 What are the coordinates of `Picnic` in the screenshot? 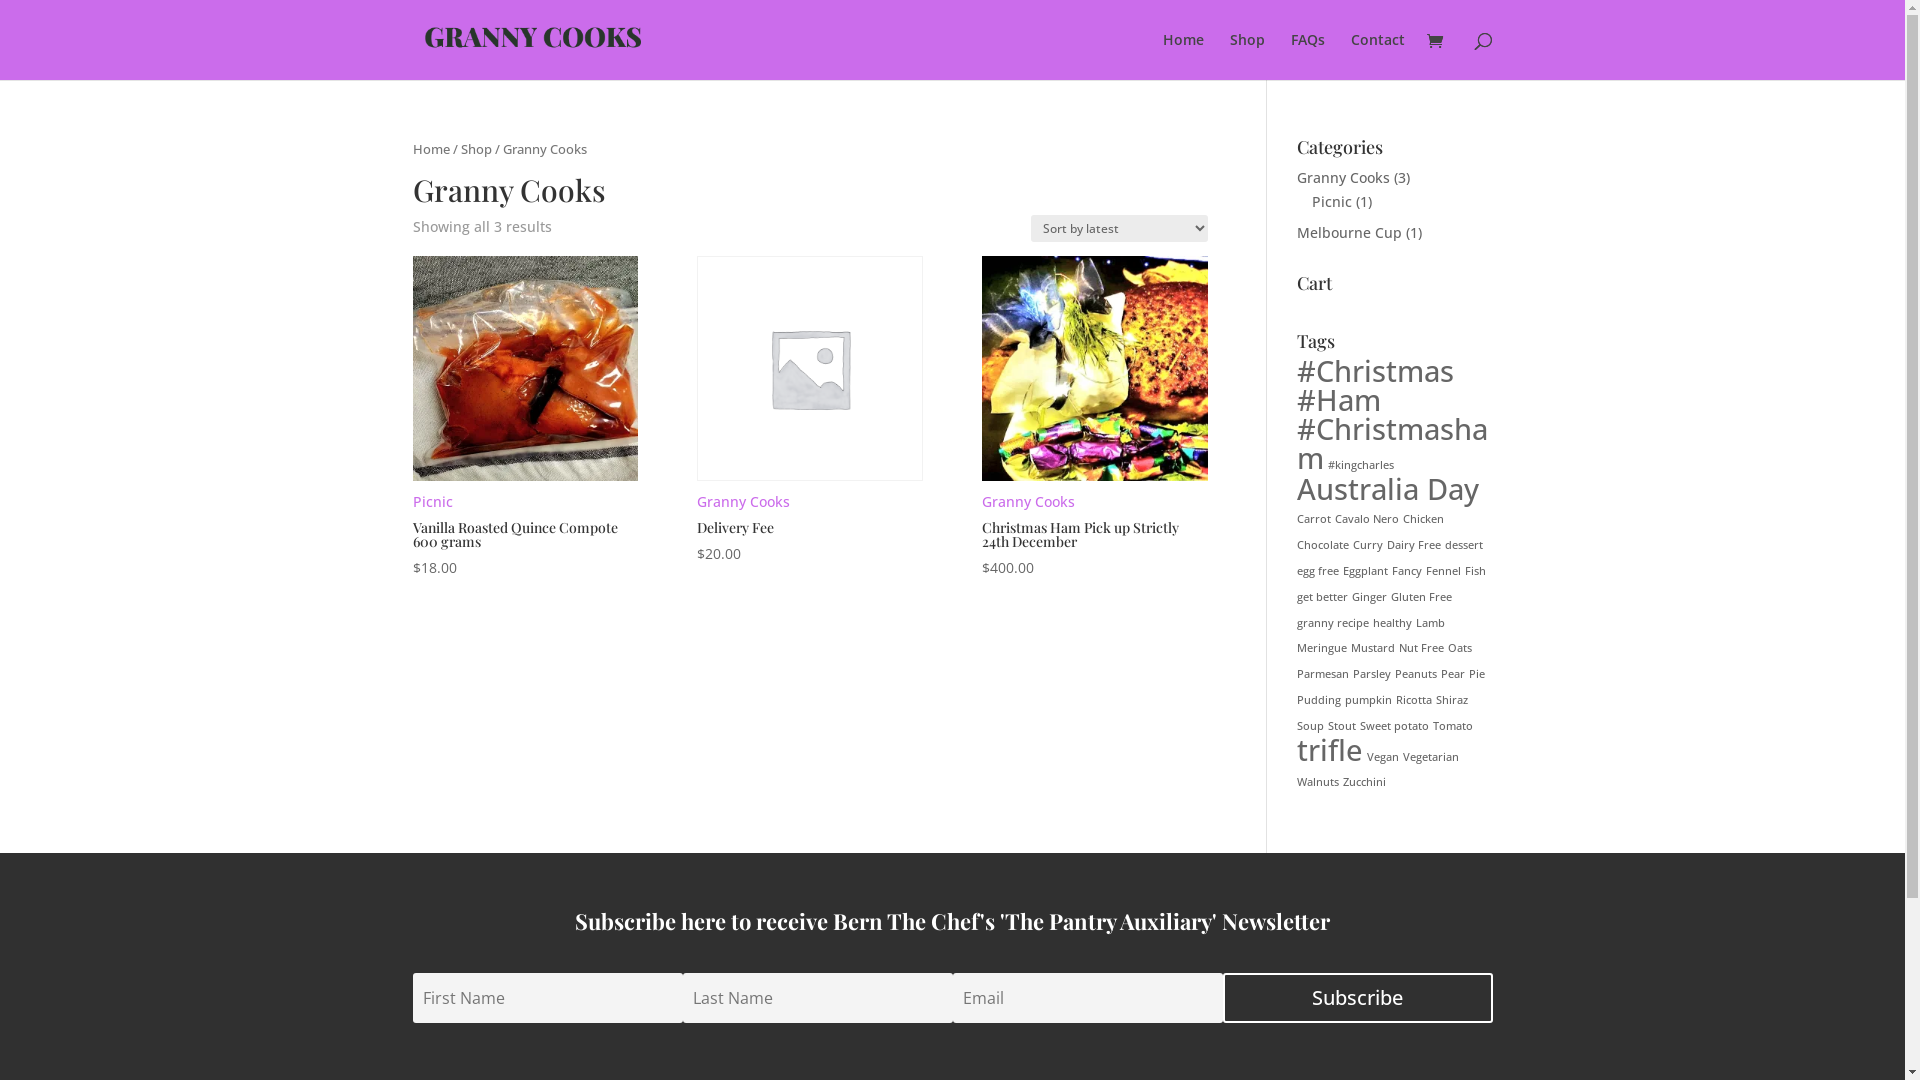 It's located at (1332, 202).